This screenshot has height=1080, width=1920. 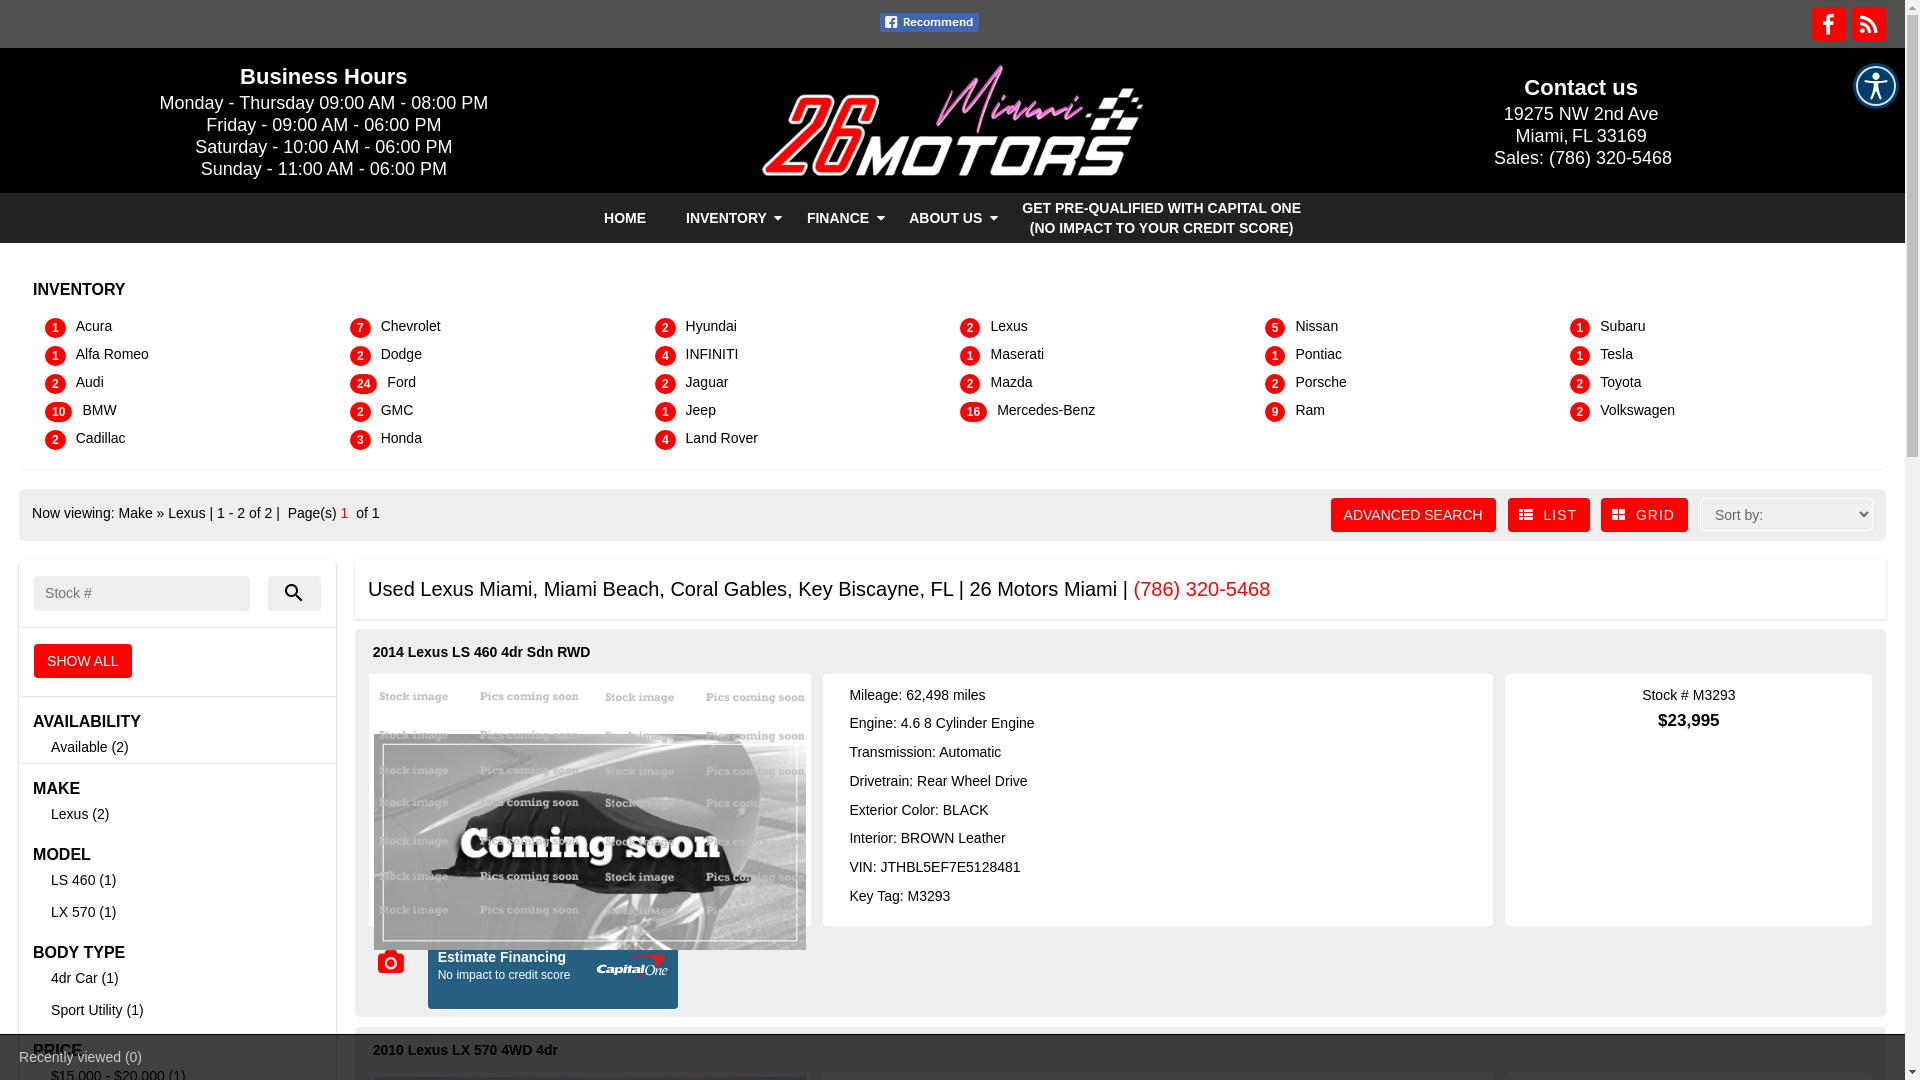 I want to click on 2014 Lexus LS 460 4dr Sdn RWD, so click(x=482, y=652).